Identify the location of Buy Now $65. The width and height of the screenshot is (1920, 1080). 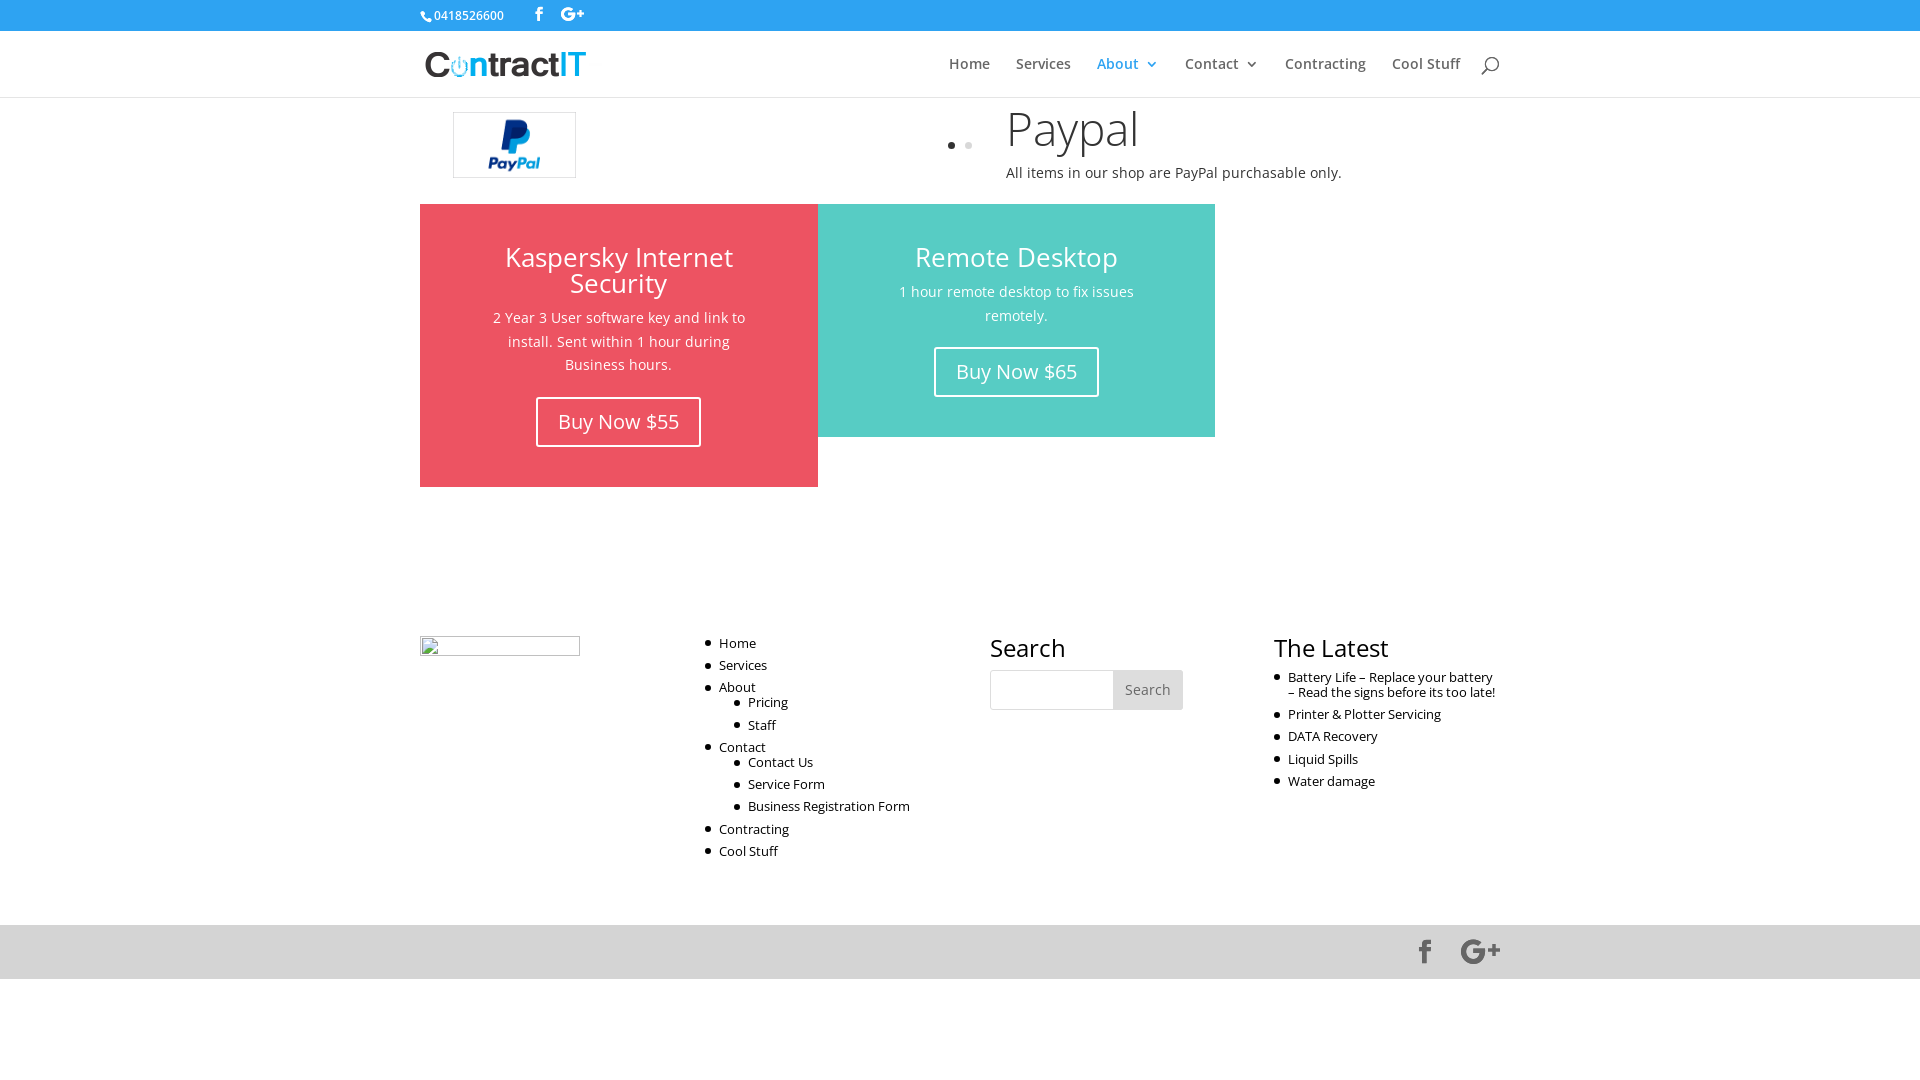
(1016, 372).